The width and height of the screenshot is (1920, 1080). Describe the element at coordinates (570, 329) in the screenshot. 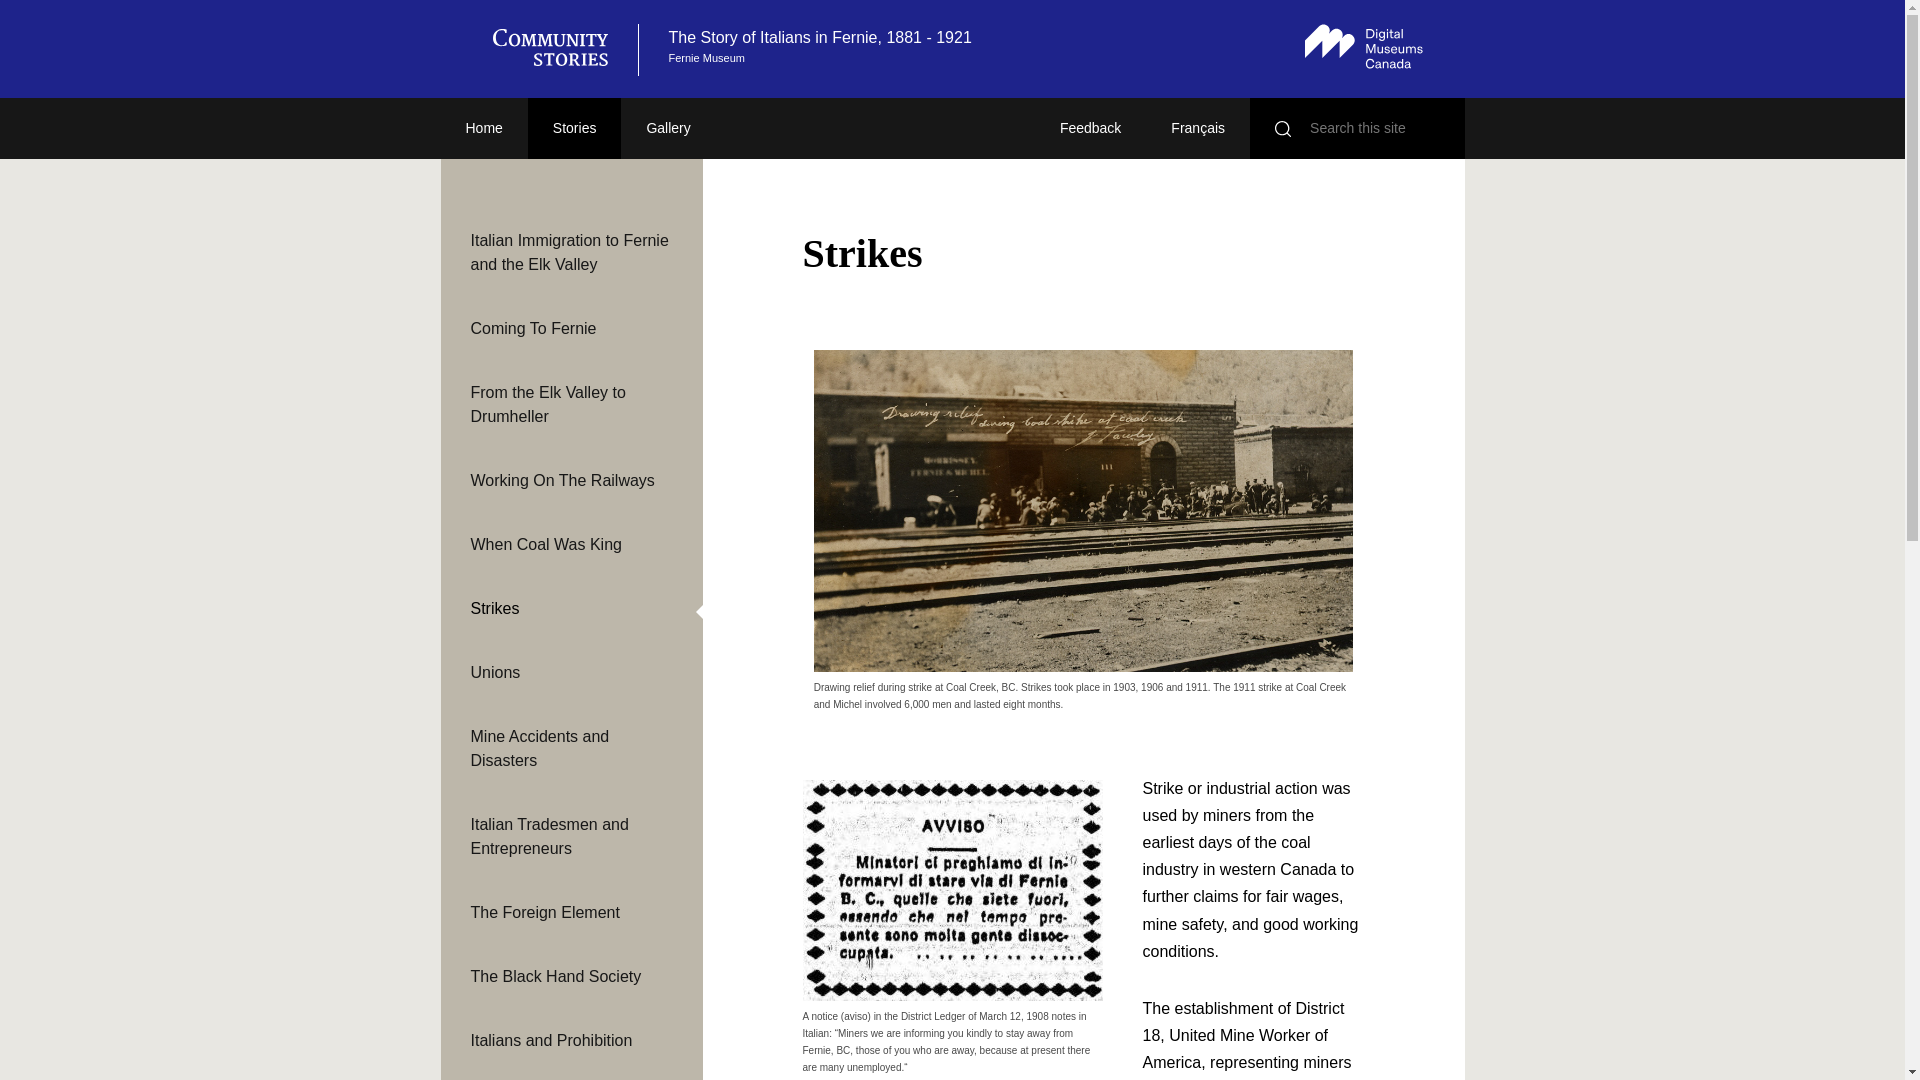

I see `Coming To Fernie` at that location.